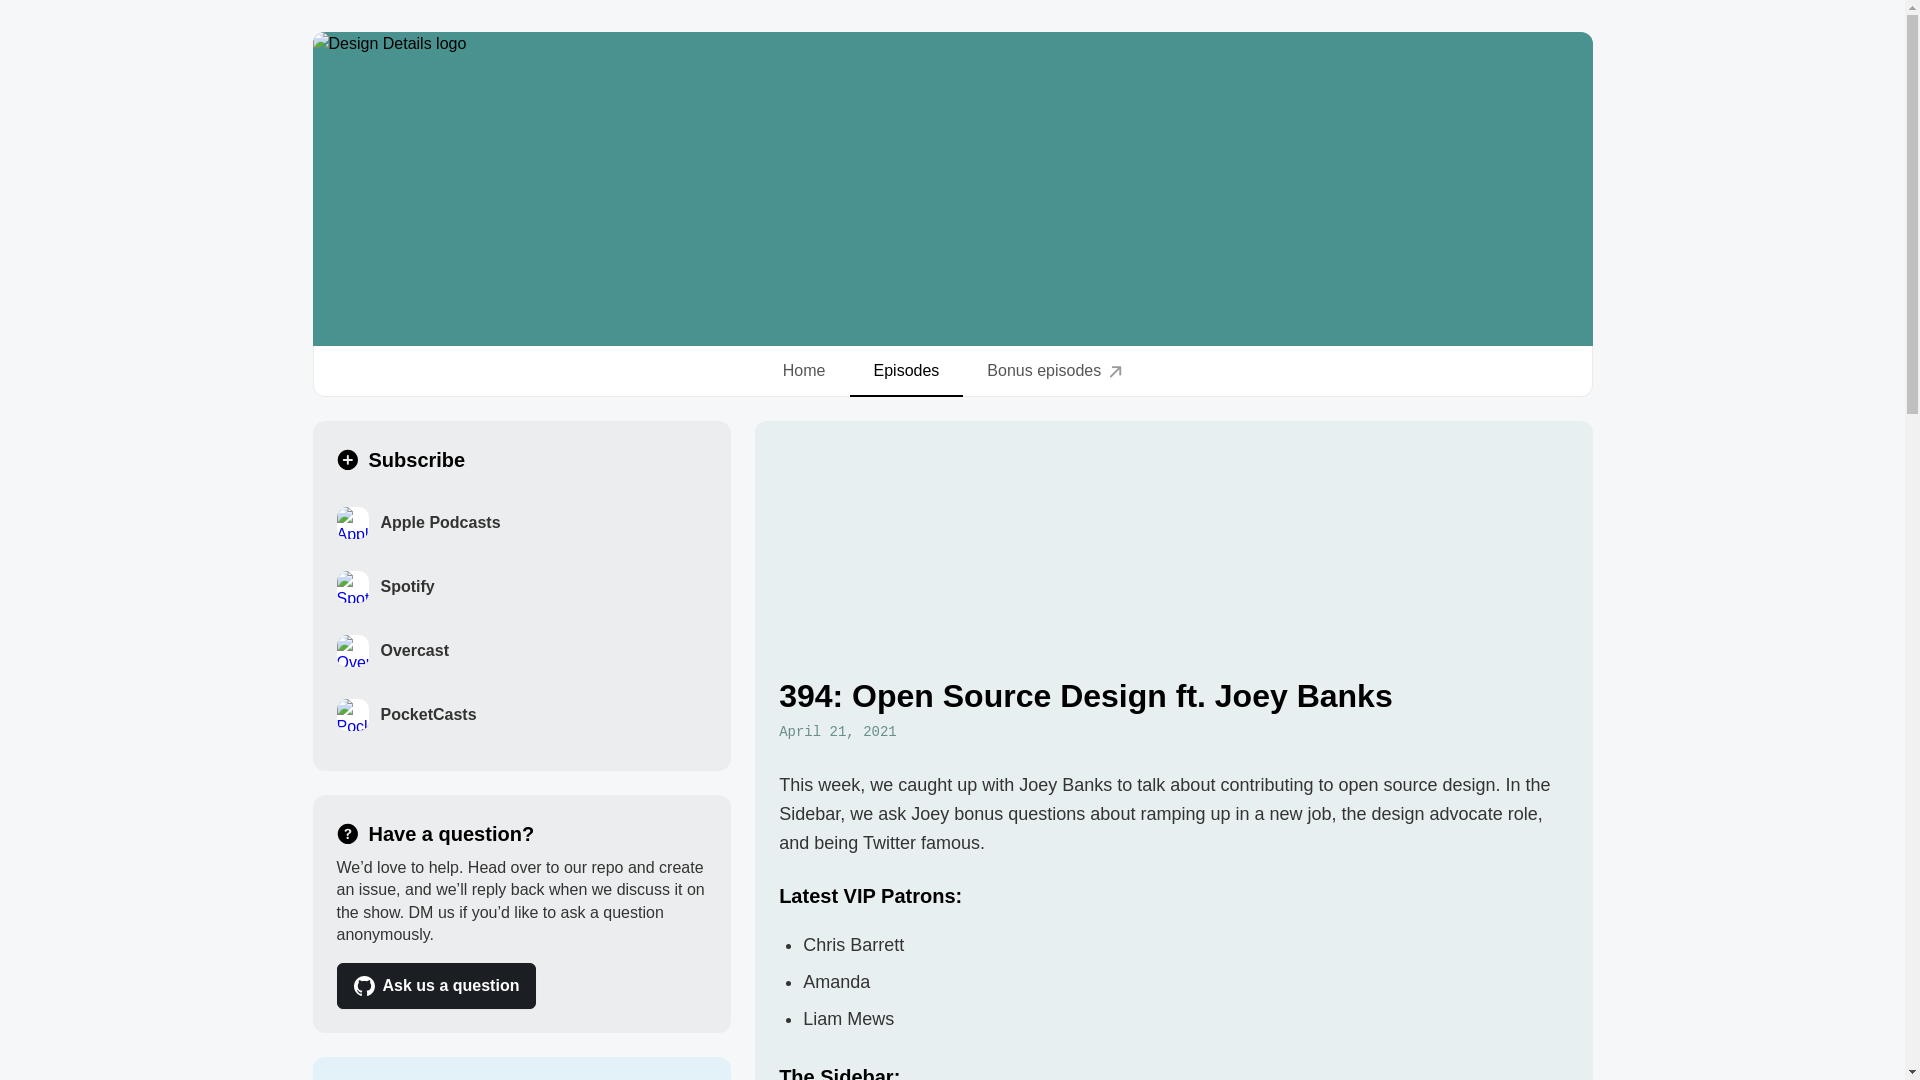 The height and width of the screenshot is (1080, 1920). Describe the element at coordinates (521, 586) in the screenshot. I see `Spotify` at that location.